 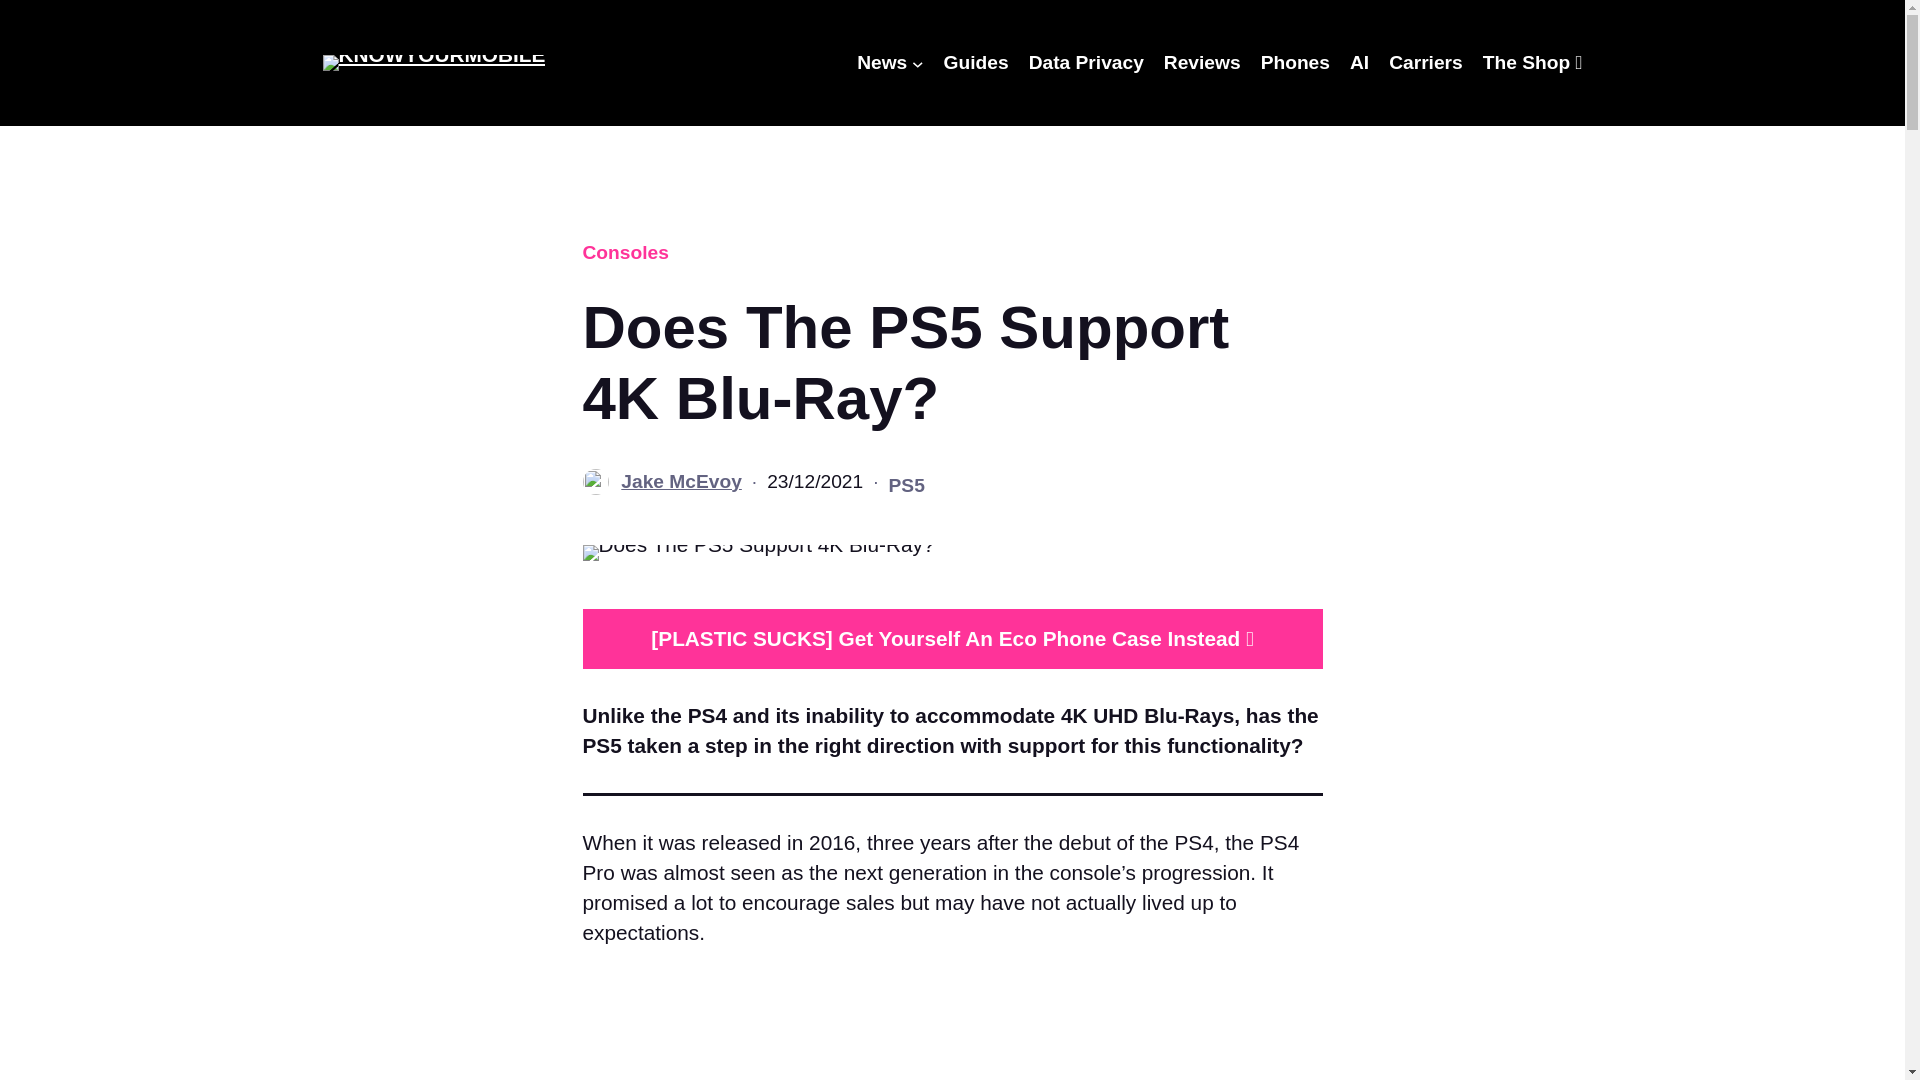 I want to click on Guides, so click(x=976, y=62).